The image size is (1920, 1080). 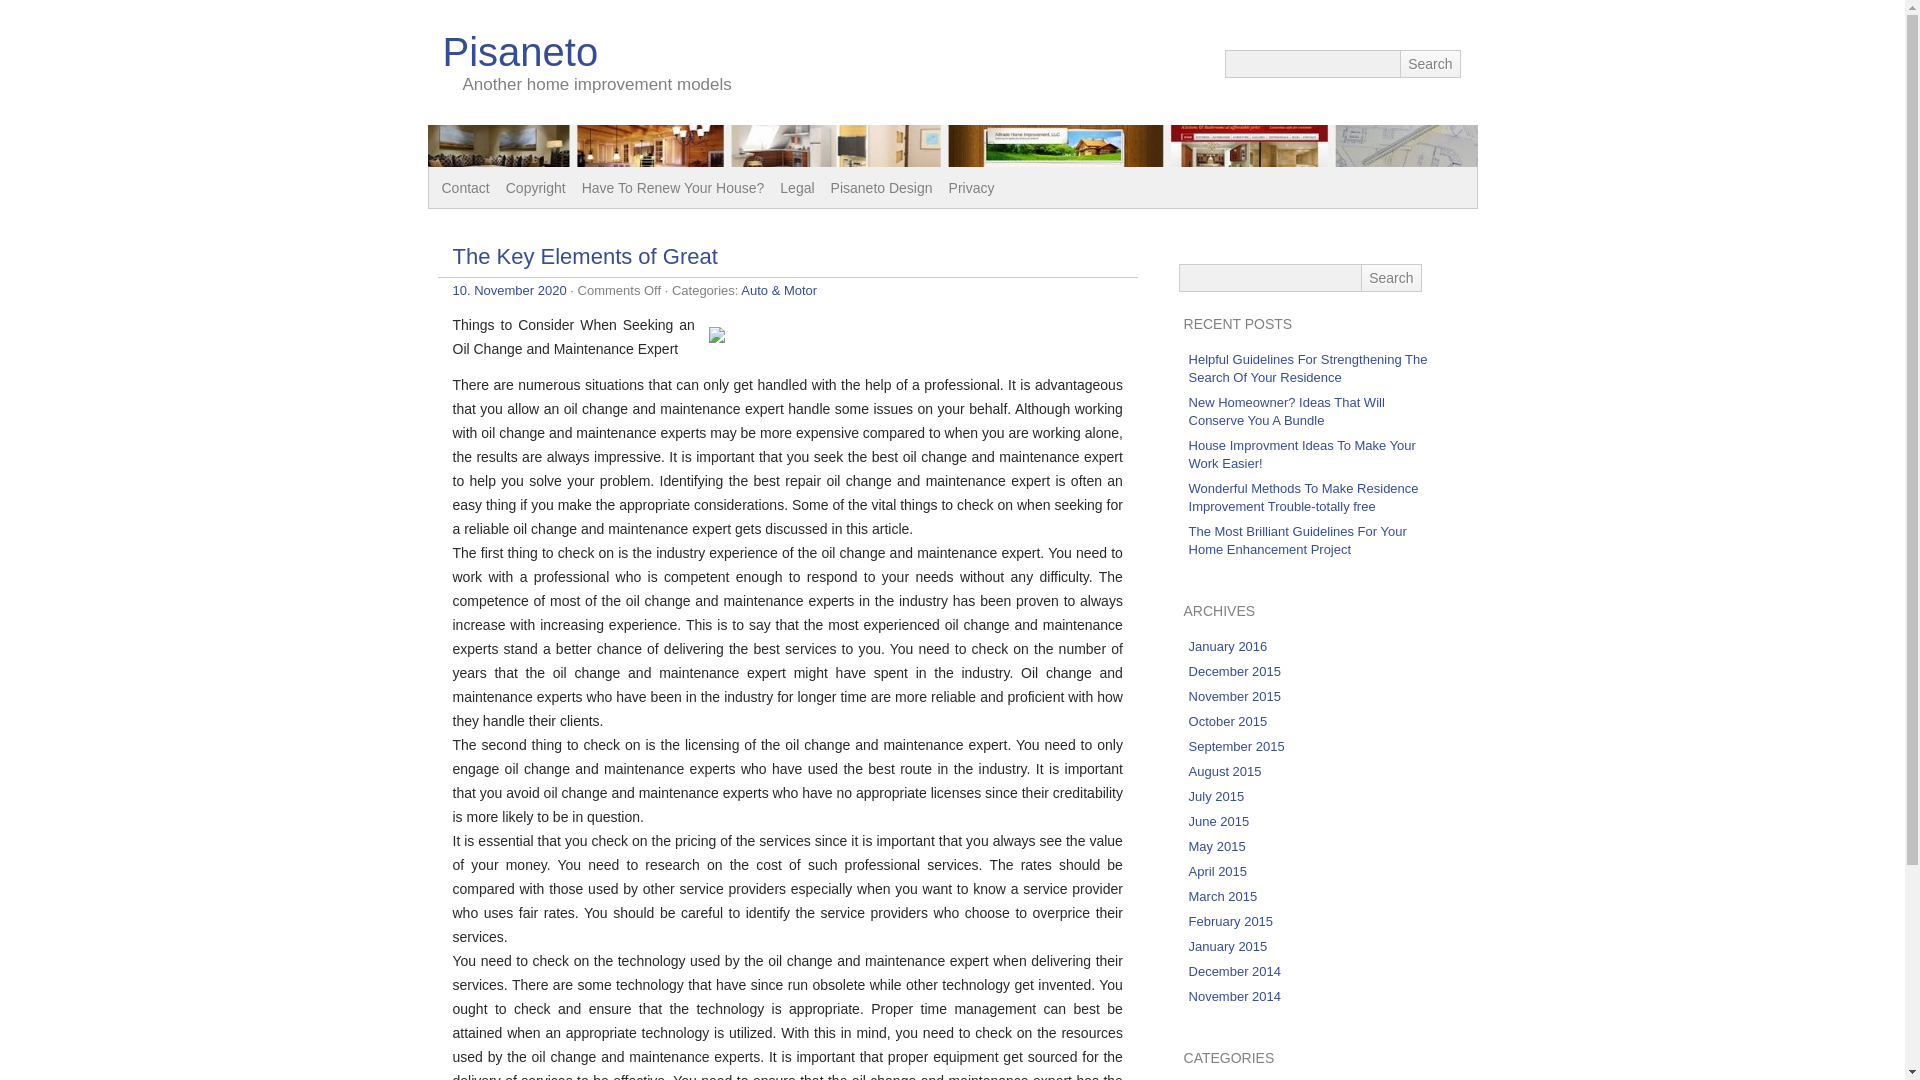 What do you see at coordinates (1228, 646) in the screenshot?
I see `January 2016` at bounding box center [1228, 646].